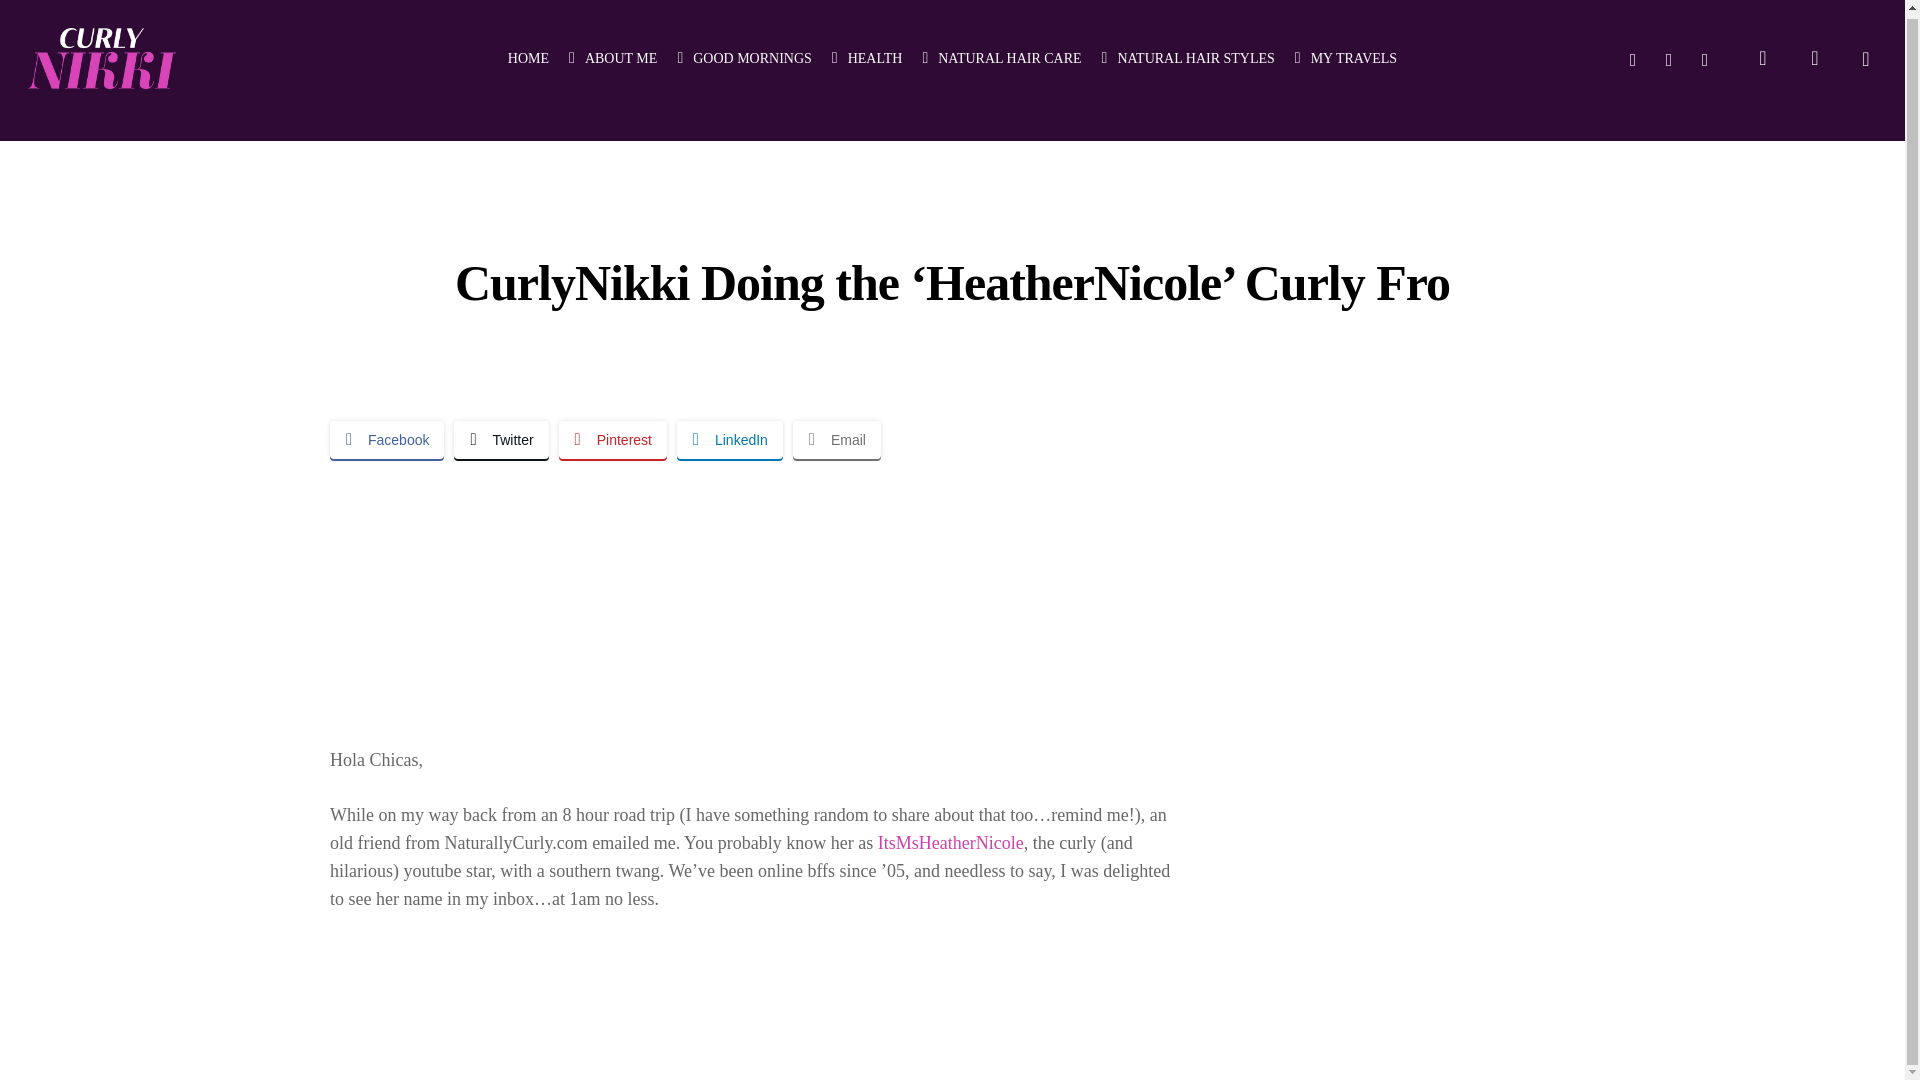 The image size is (1920, 1080). I want to click on HEALTH, so click(866, 54).